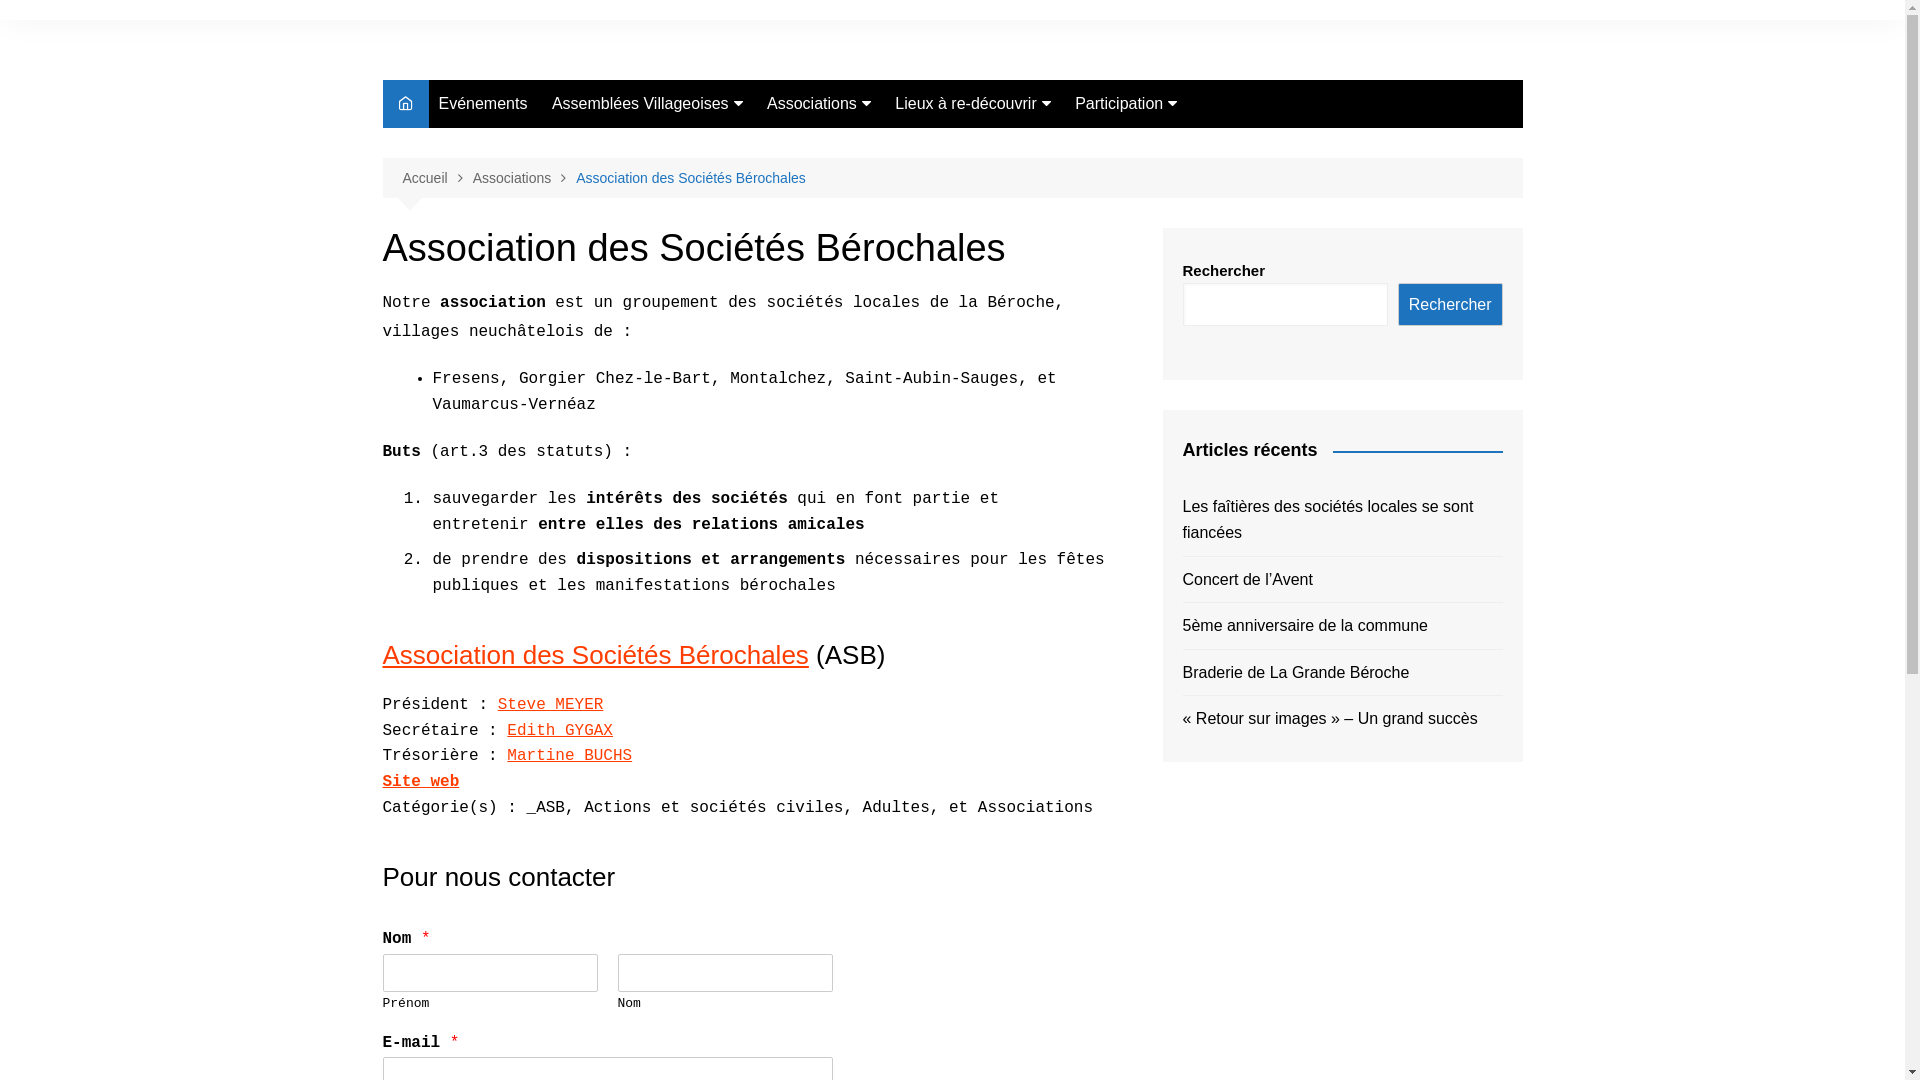 Image resolution: width=1920 pixels, height=1080 pixels. Describe the element at coordinates (995, 186) in the screenshot. I see `Places de jeux & pique-nique, Plages & Ports` at that location.